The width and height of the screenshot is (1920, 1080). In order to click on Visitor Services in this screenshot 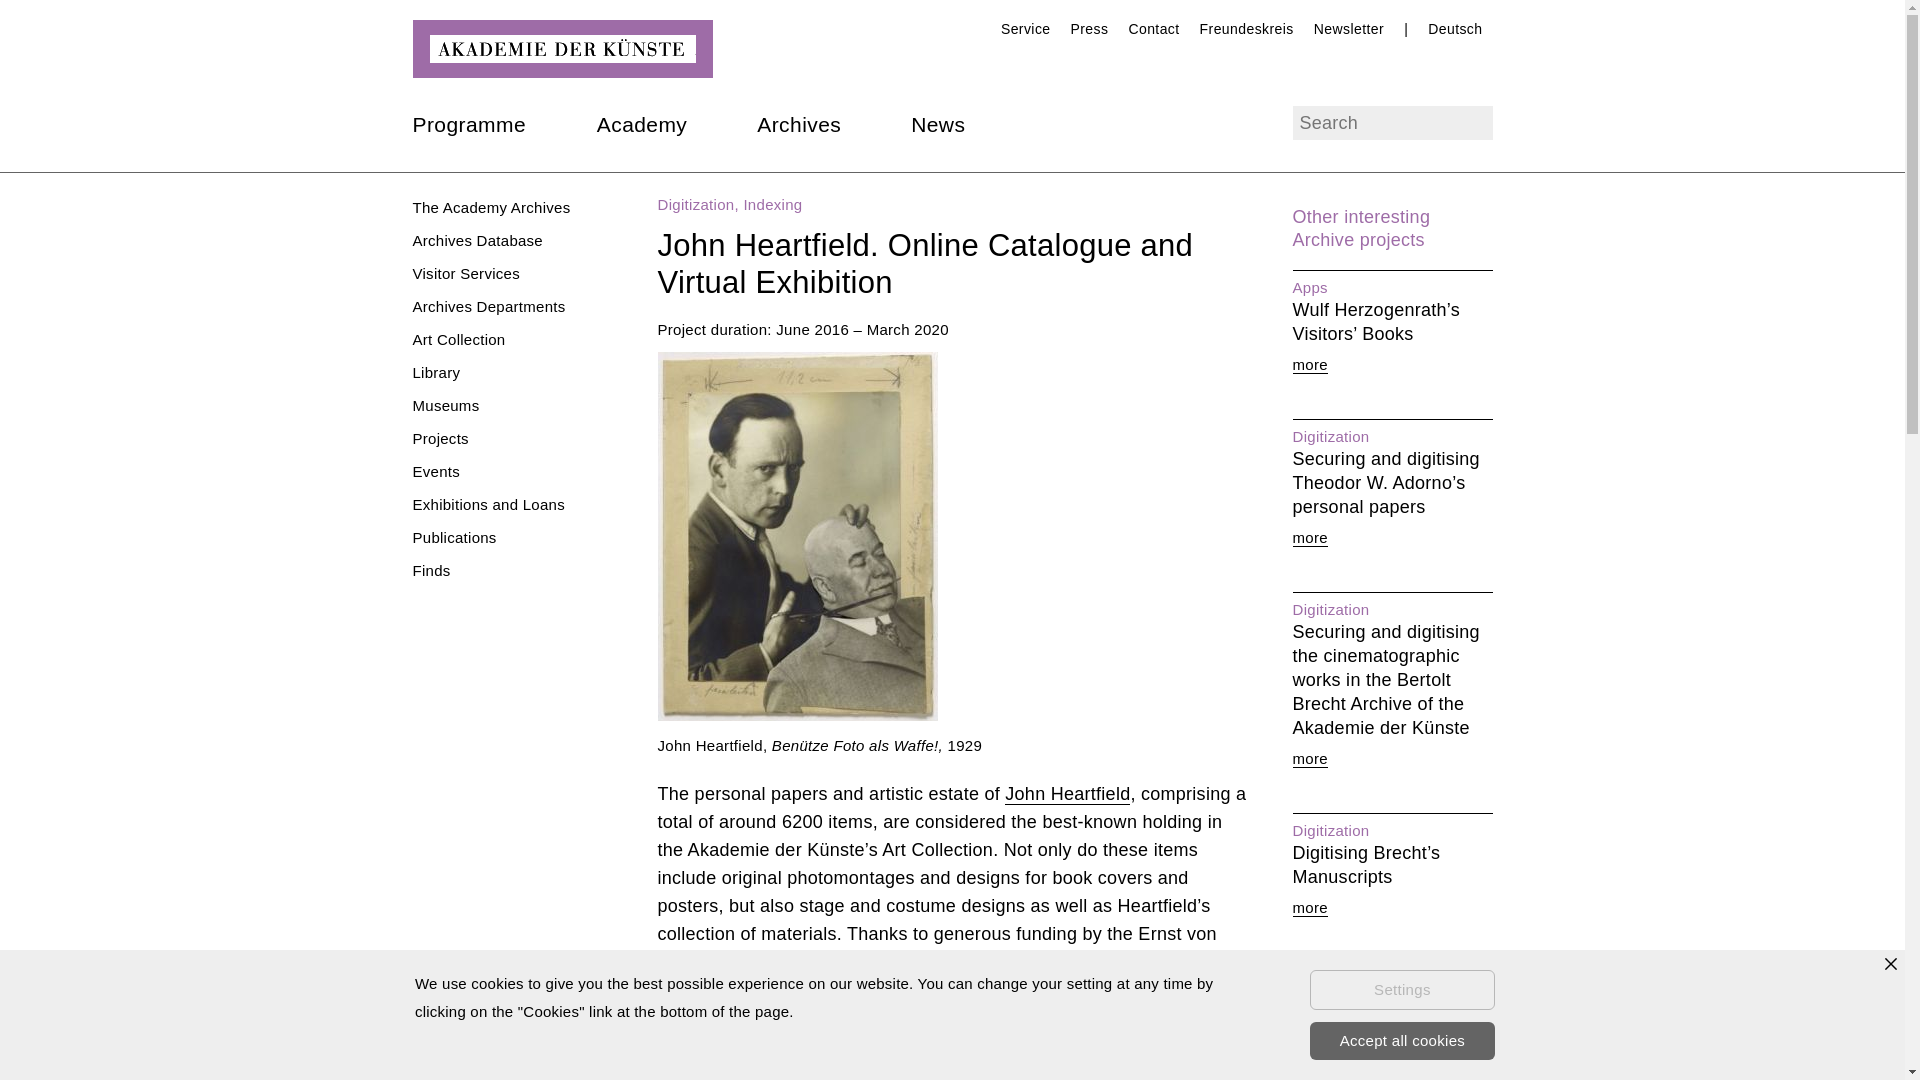, I will do `click(465, 272)`.